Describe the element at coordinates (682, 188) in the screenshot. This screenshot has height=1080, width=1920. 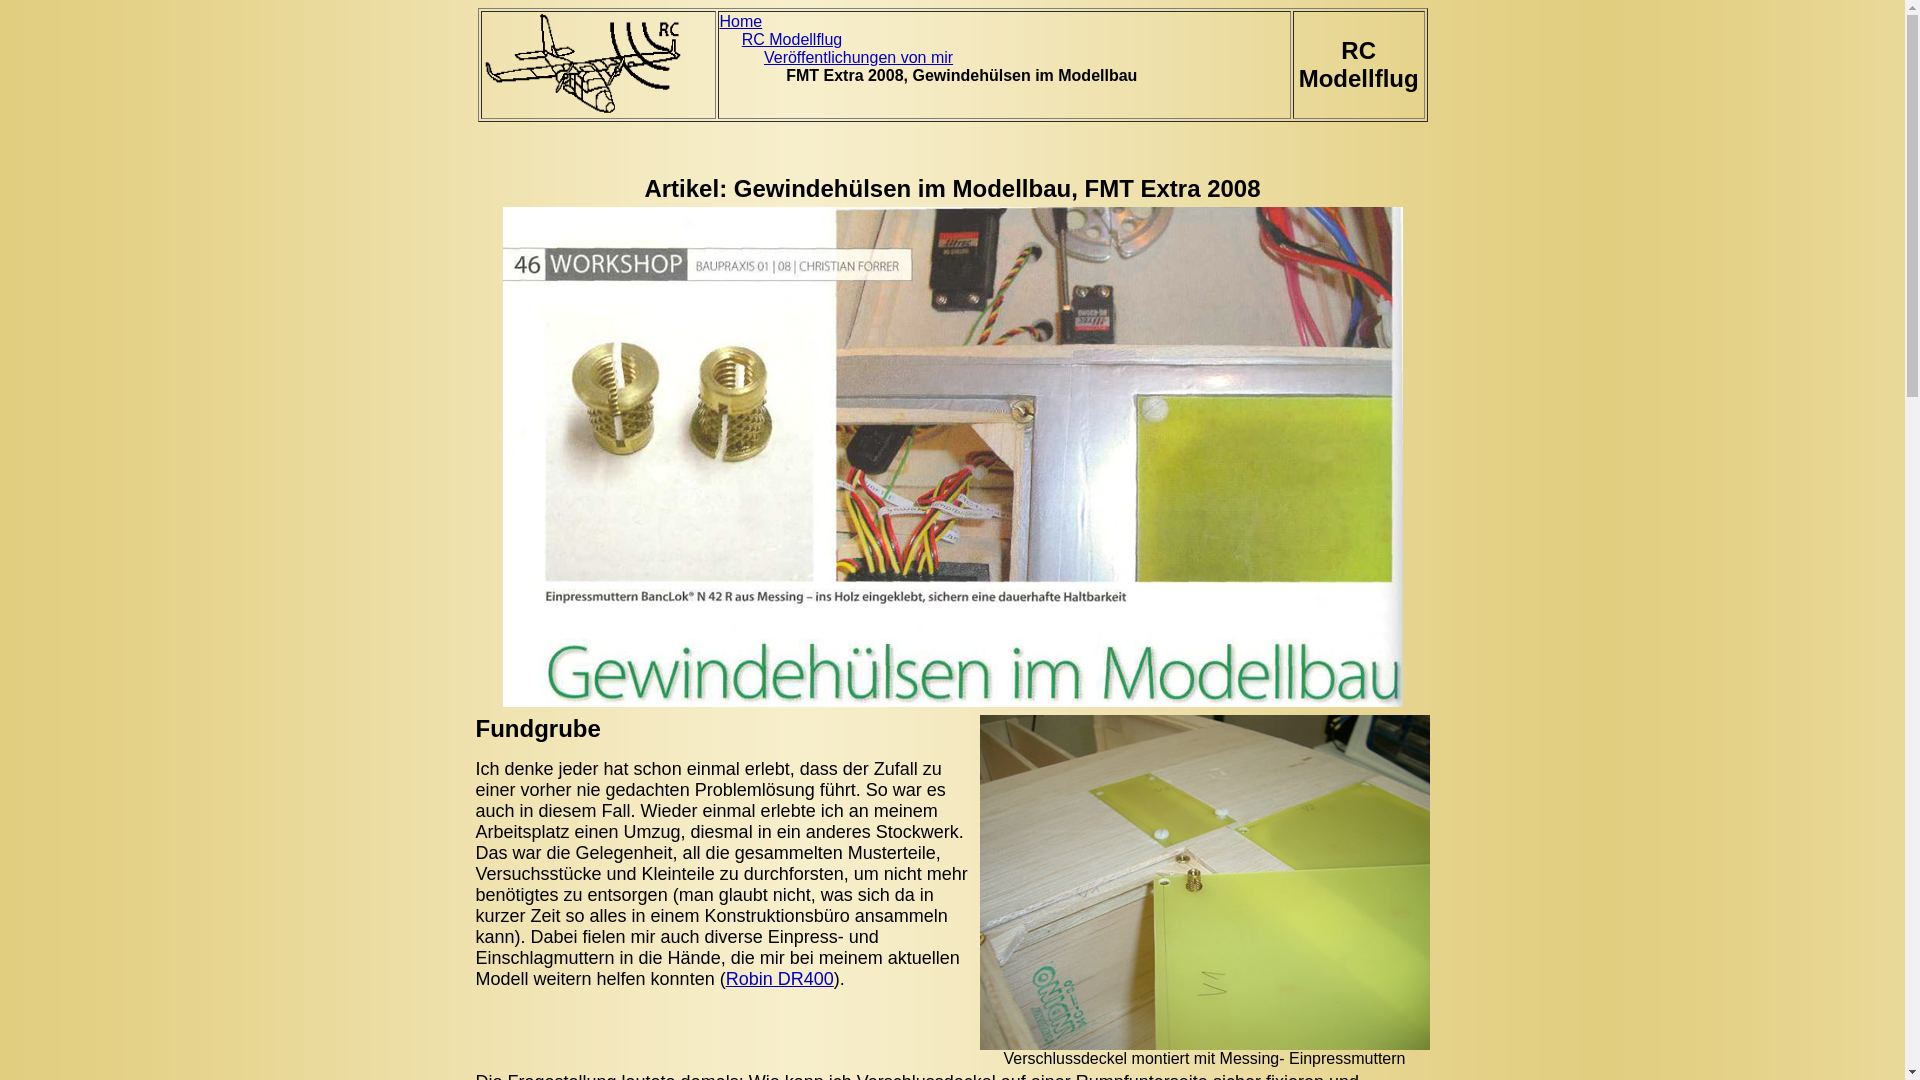
I see `Artikel` at that location.